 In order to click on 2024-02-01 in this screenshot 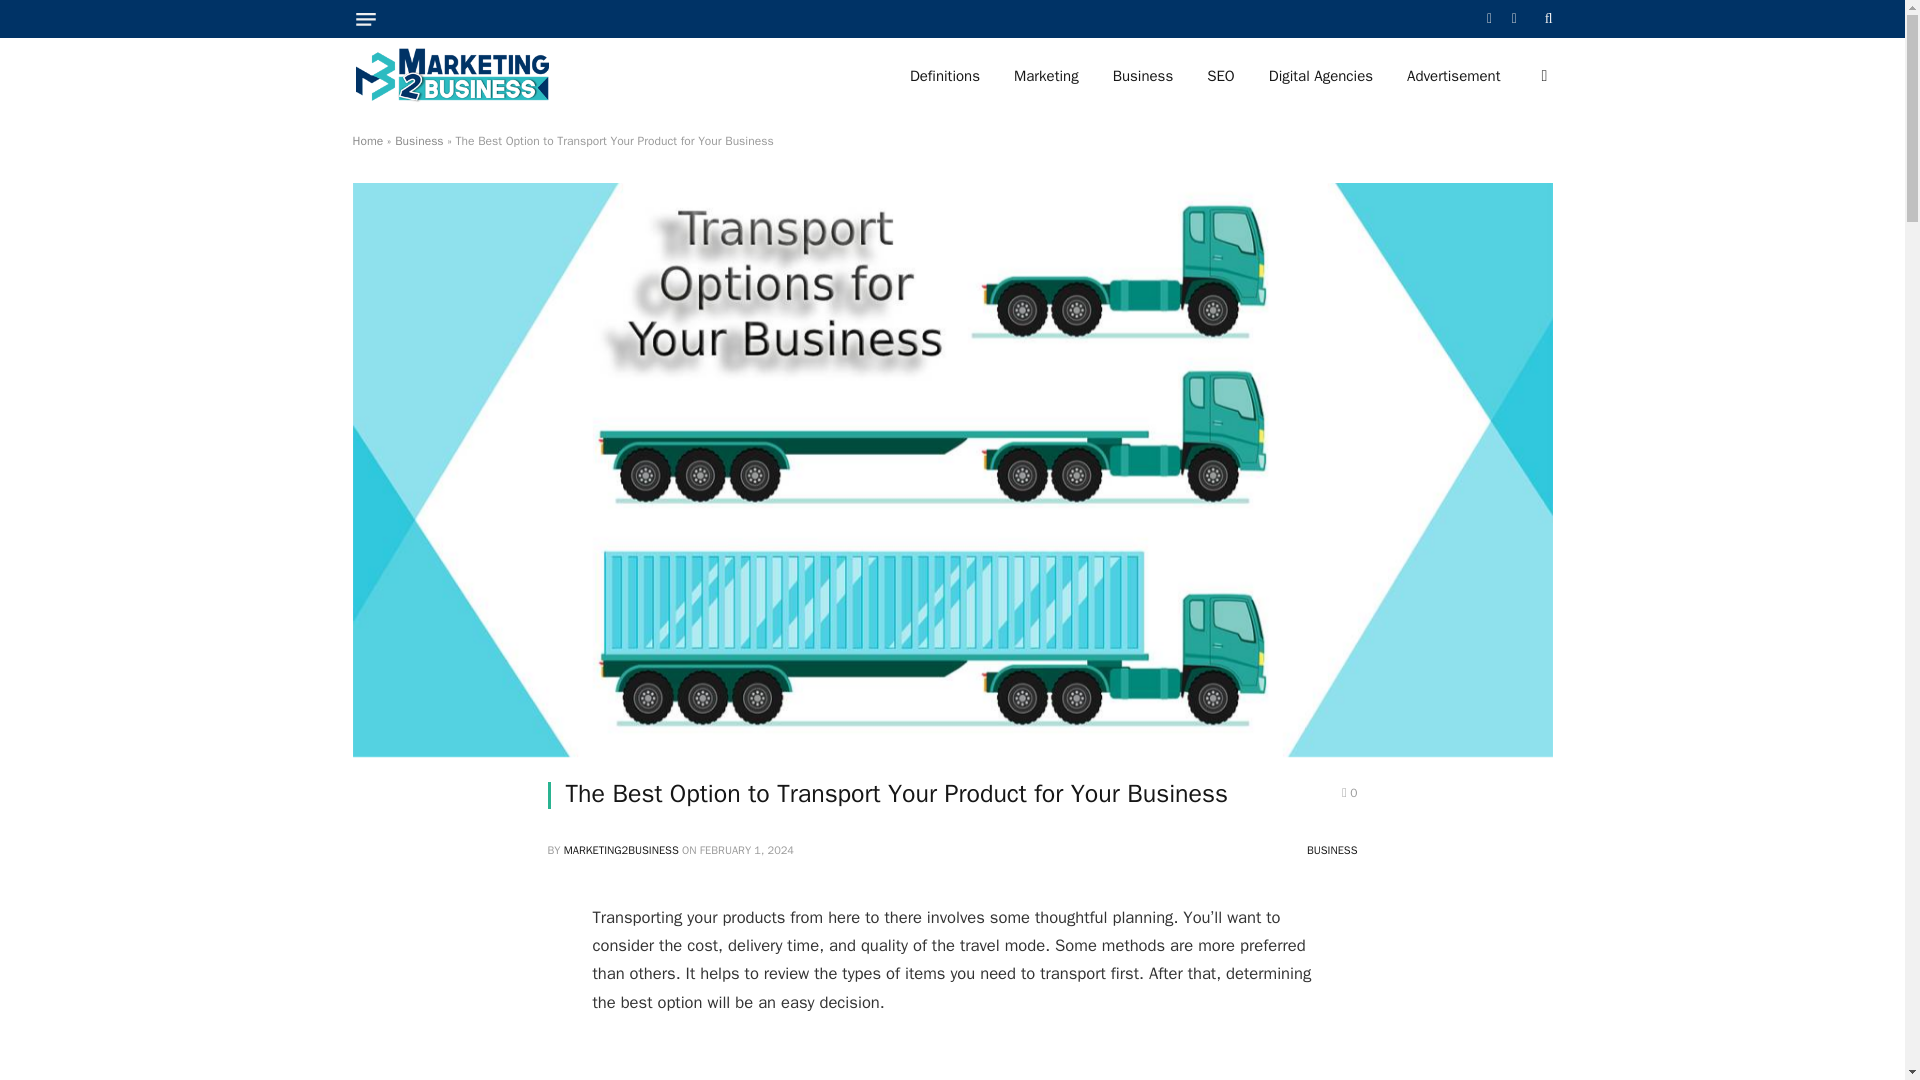, I will do `click(747, 850)`.